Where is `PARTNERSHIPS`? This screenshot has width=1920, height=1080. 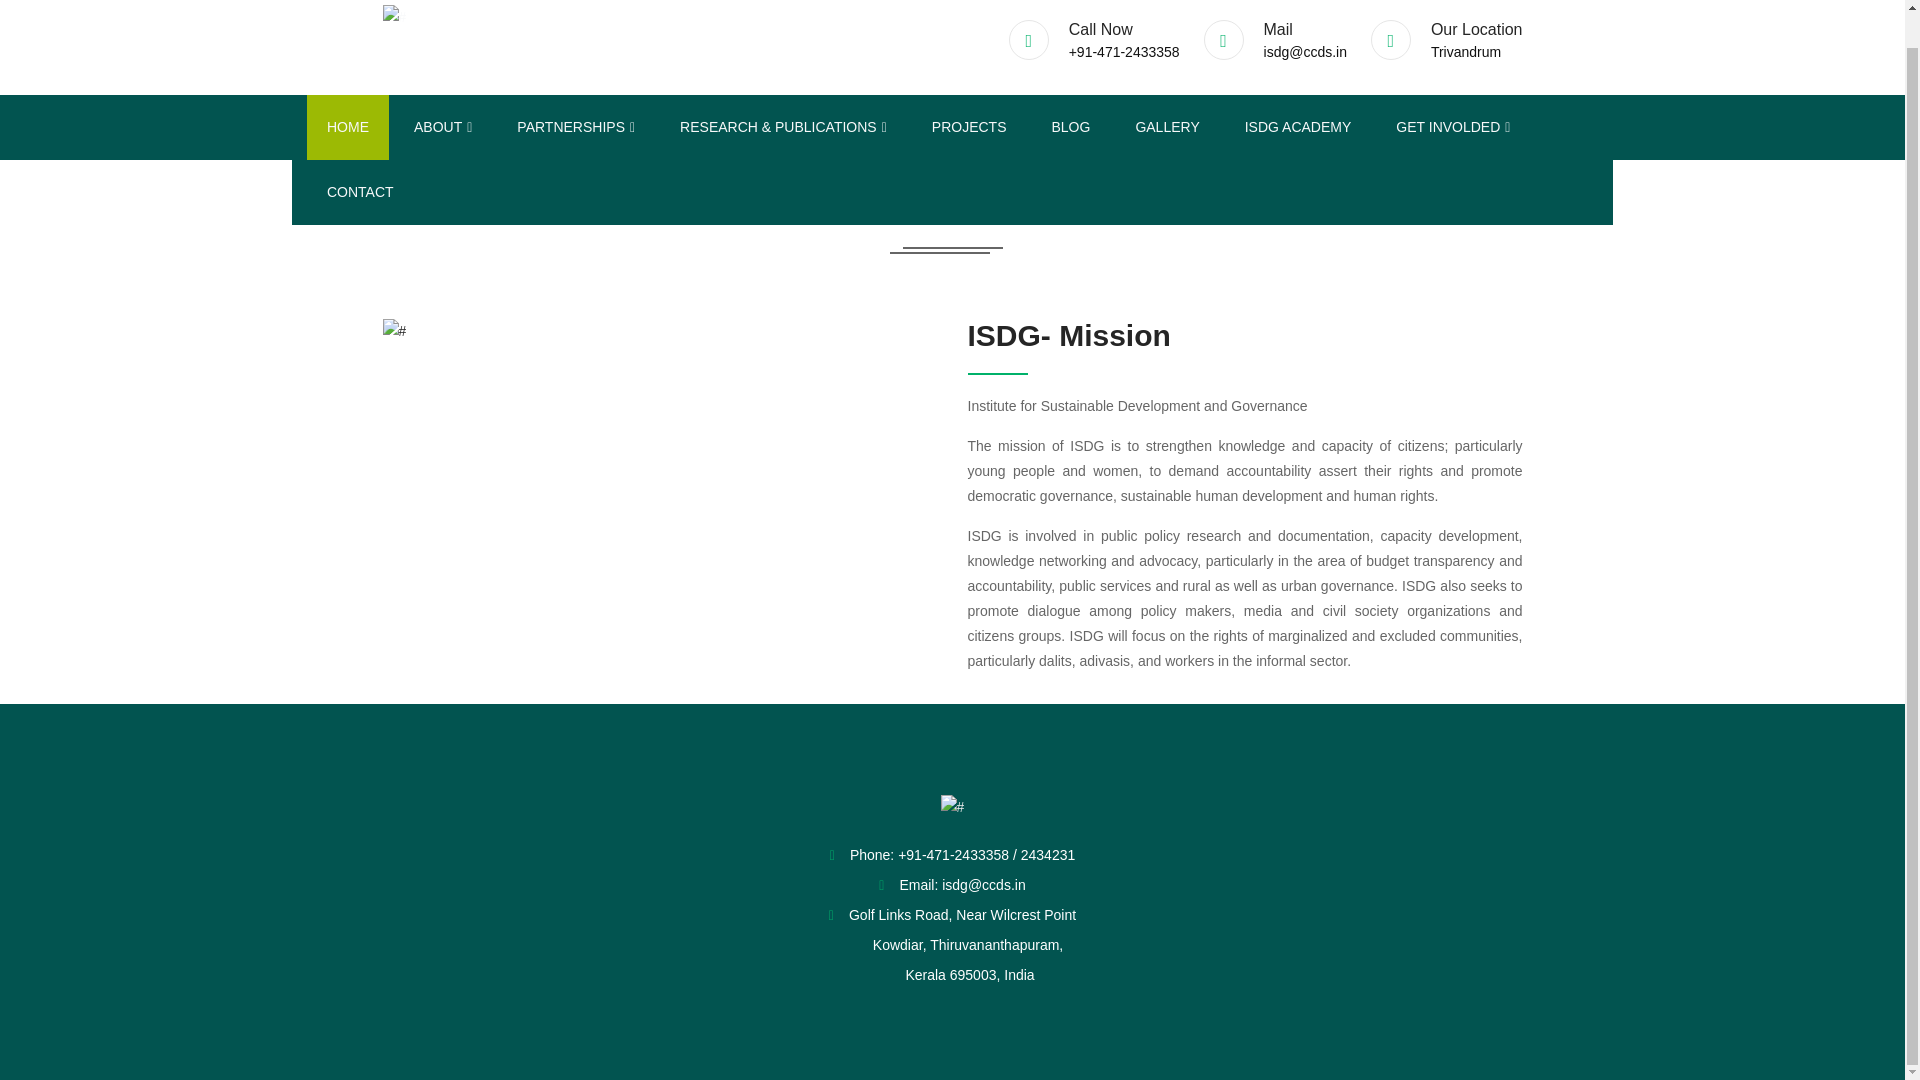
PARTNERSHIPS is located at coordinates (576, 127).